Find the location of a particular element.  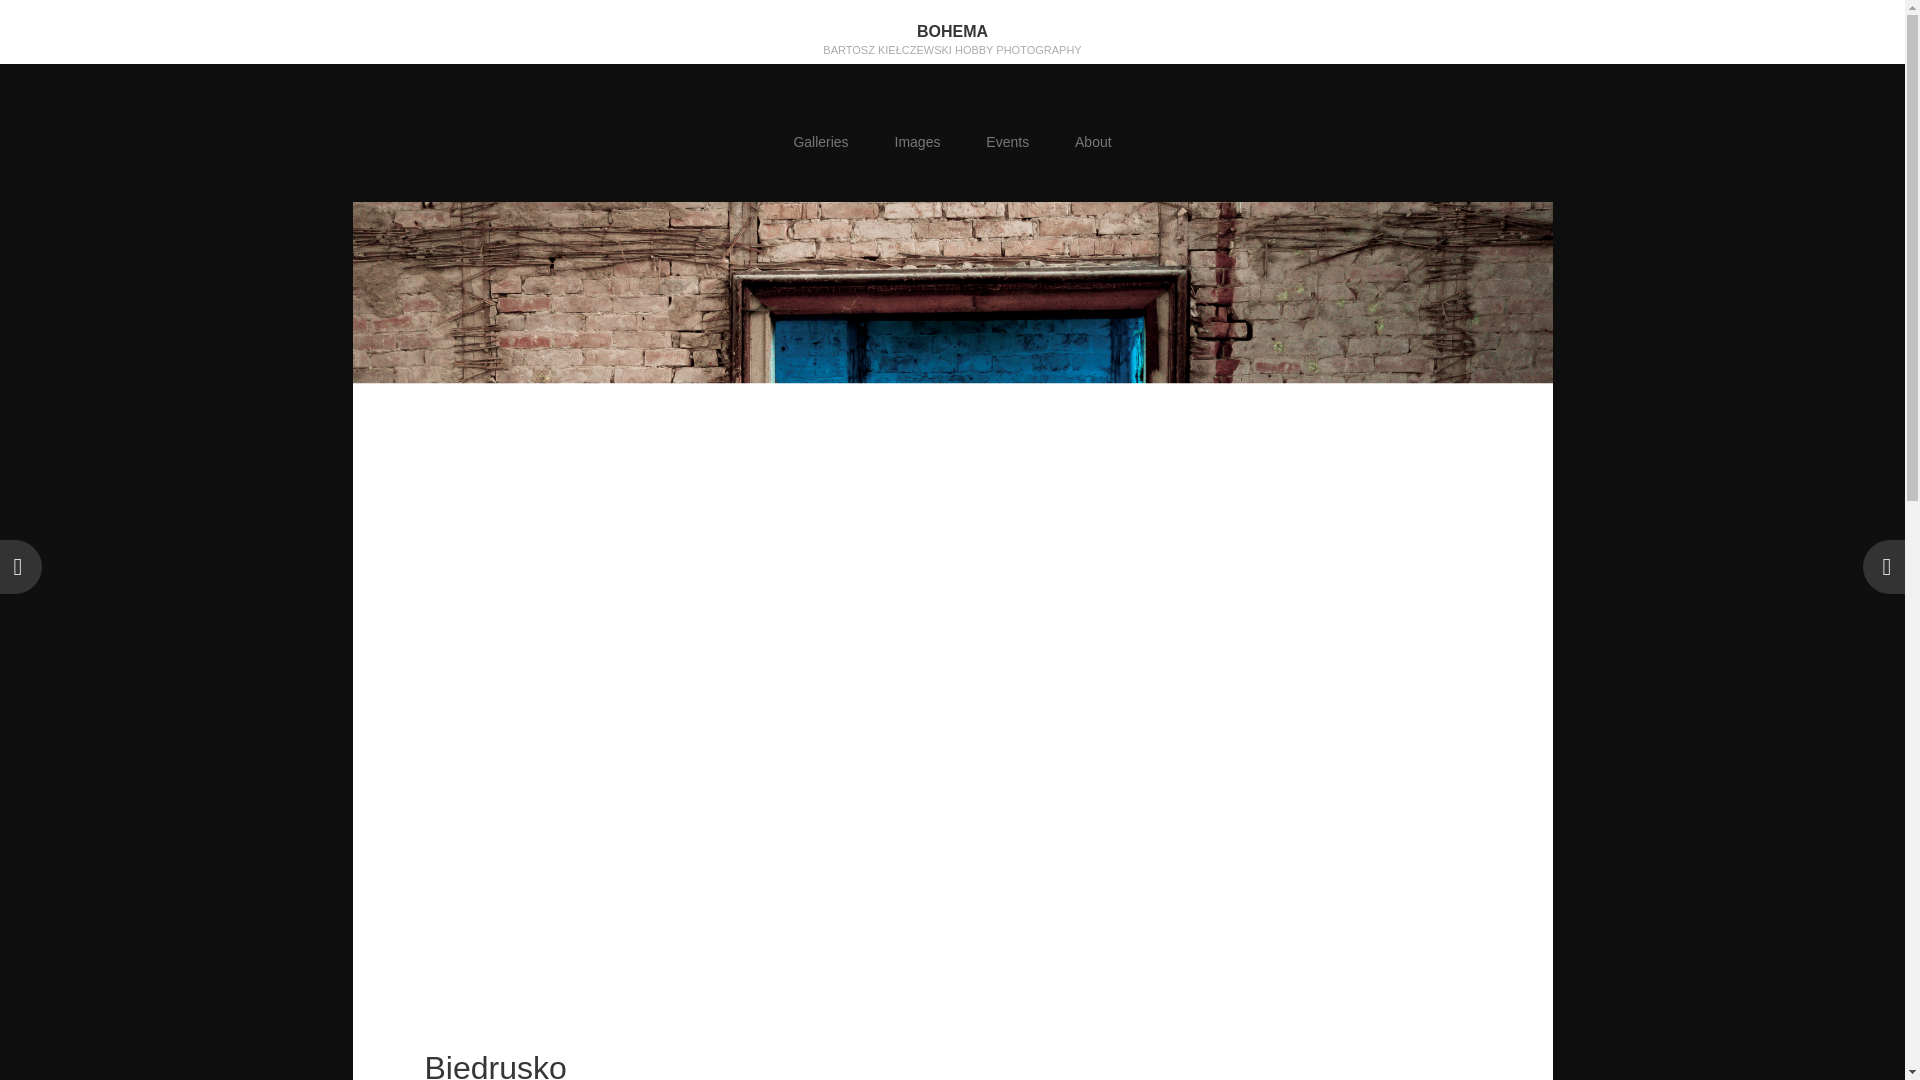

Galleries is located at coordinates (820, 142).